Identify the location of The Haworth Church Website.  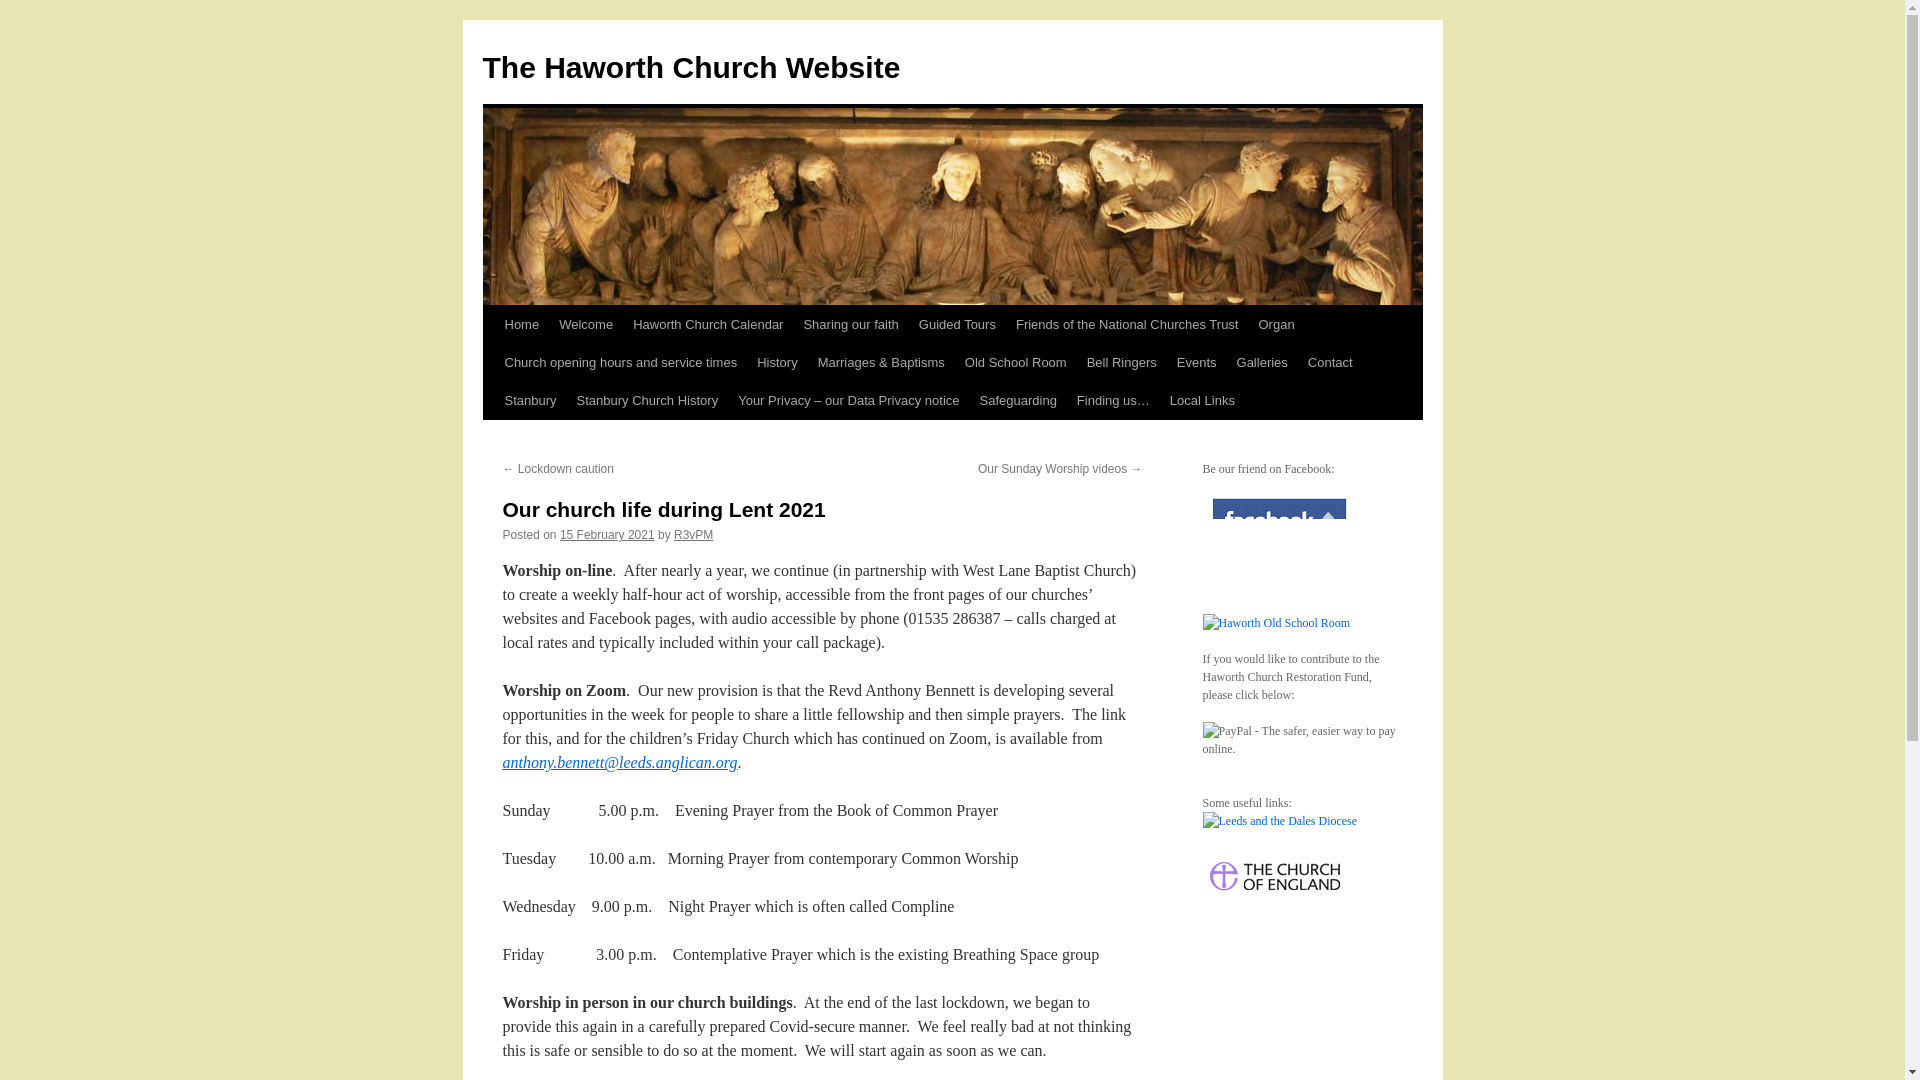
(690, 67).